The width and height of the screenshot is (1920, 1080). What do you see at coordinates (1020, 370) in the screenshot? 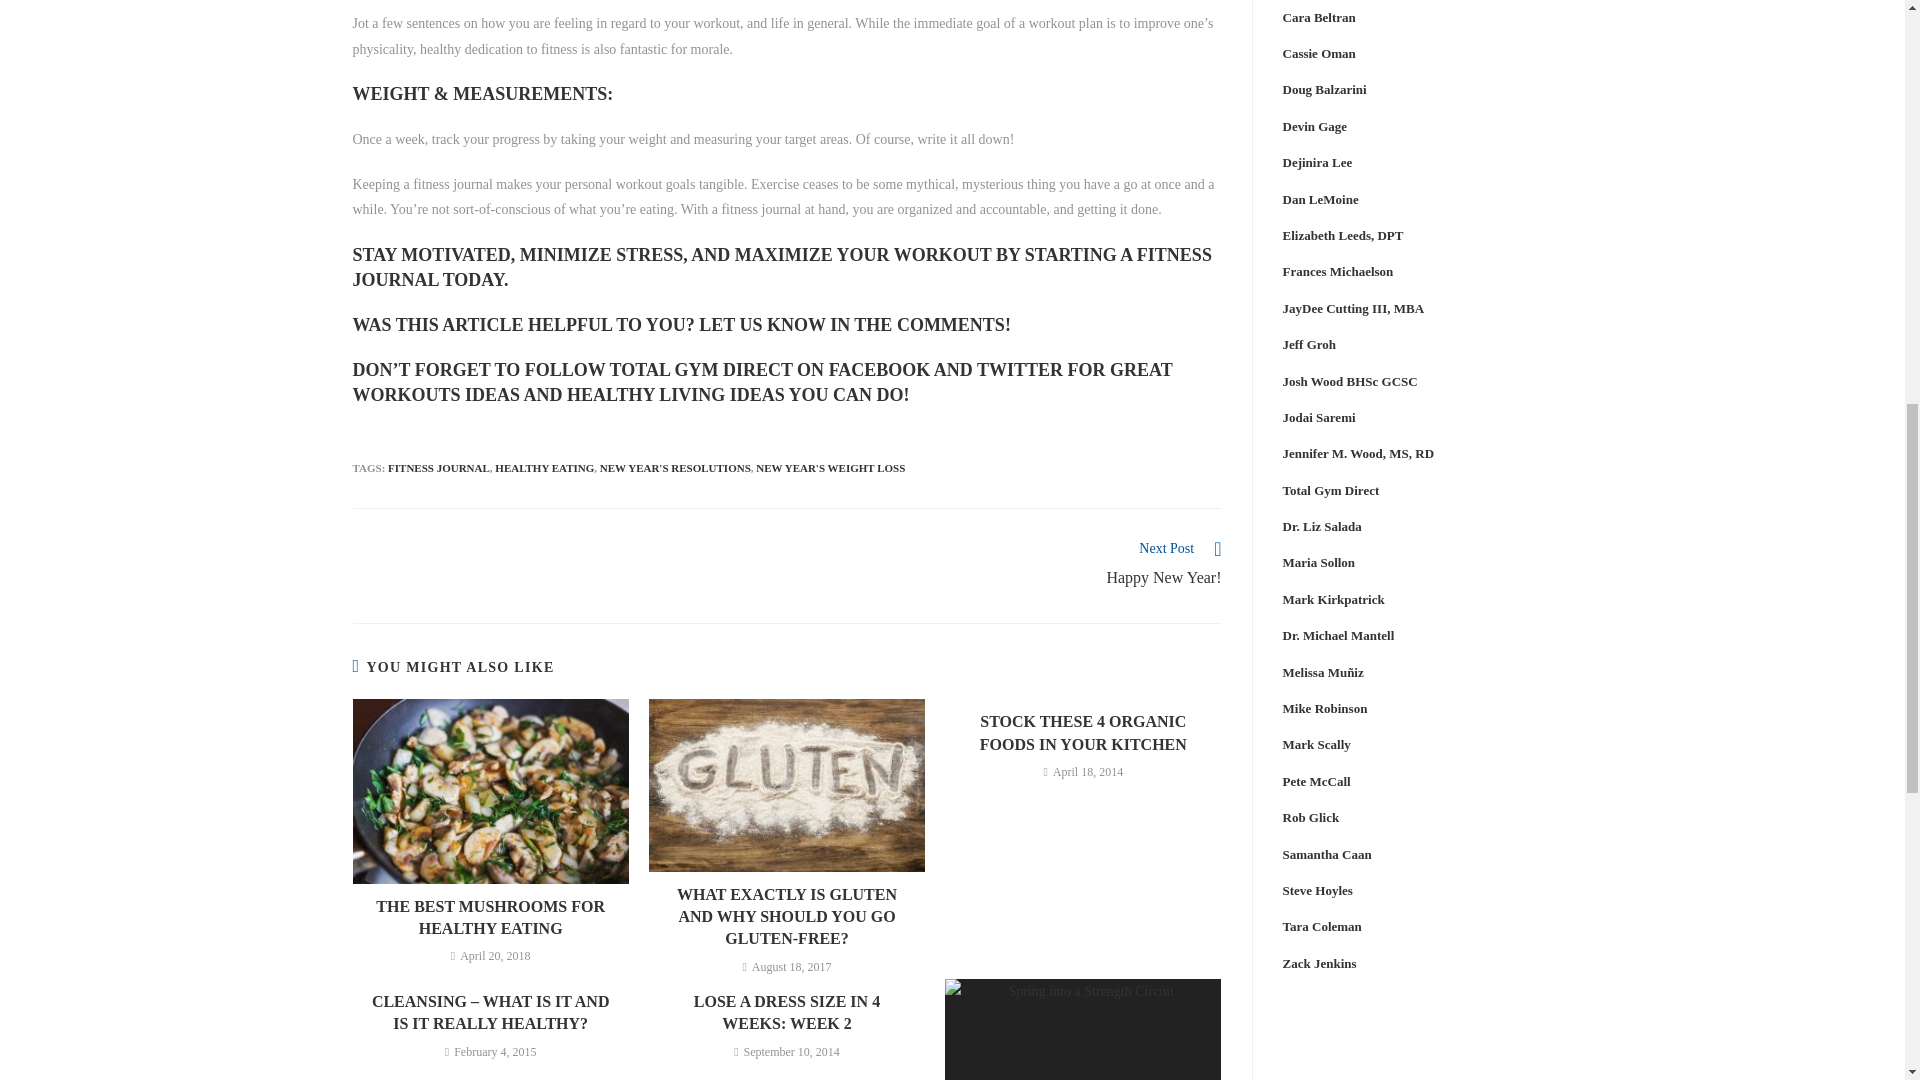
I see `TWITTER` at bounding box center [1020, 370].